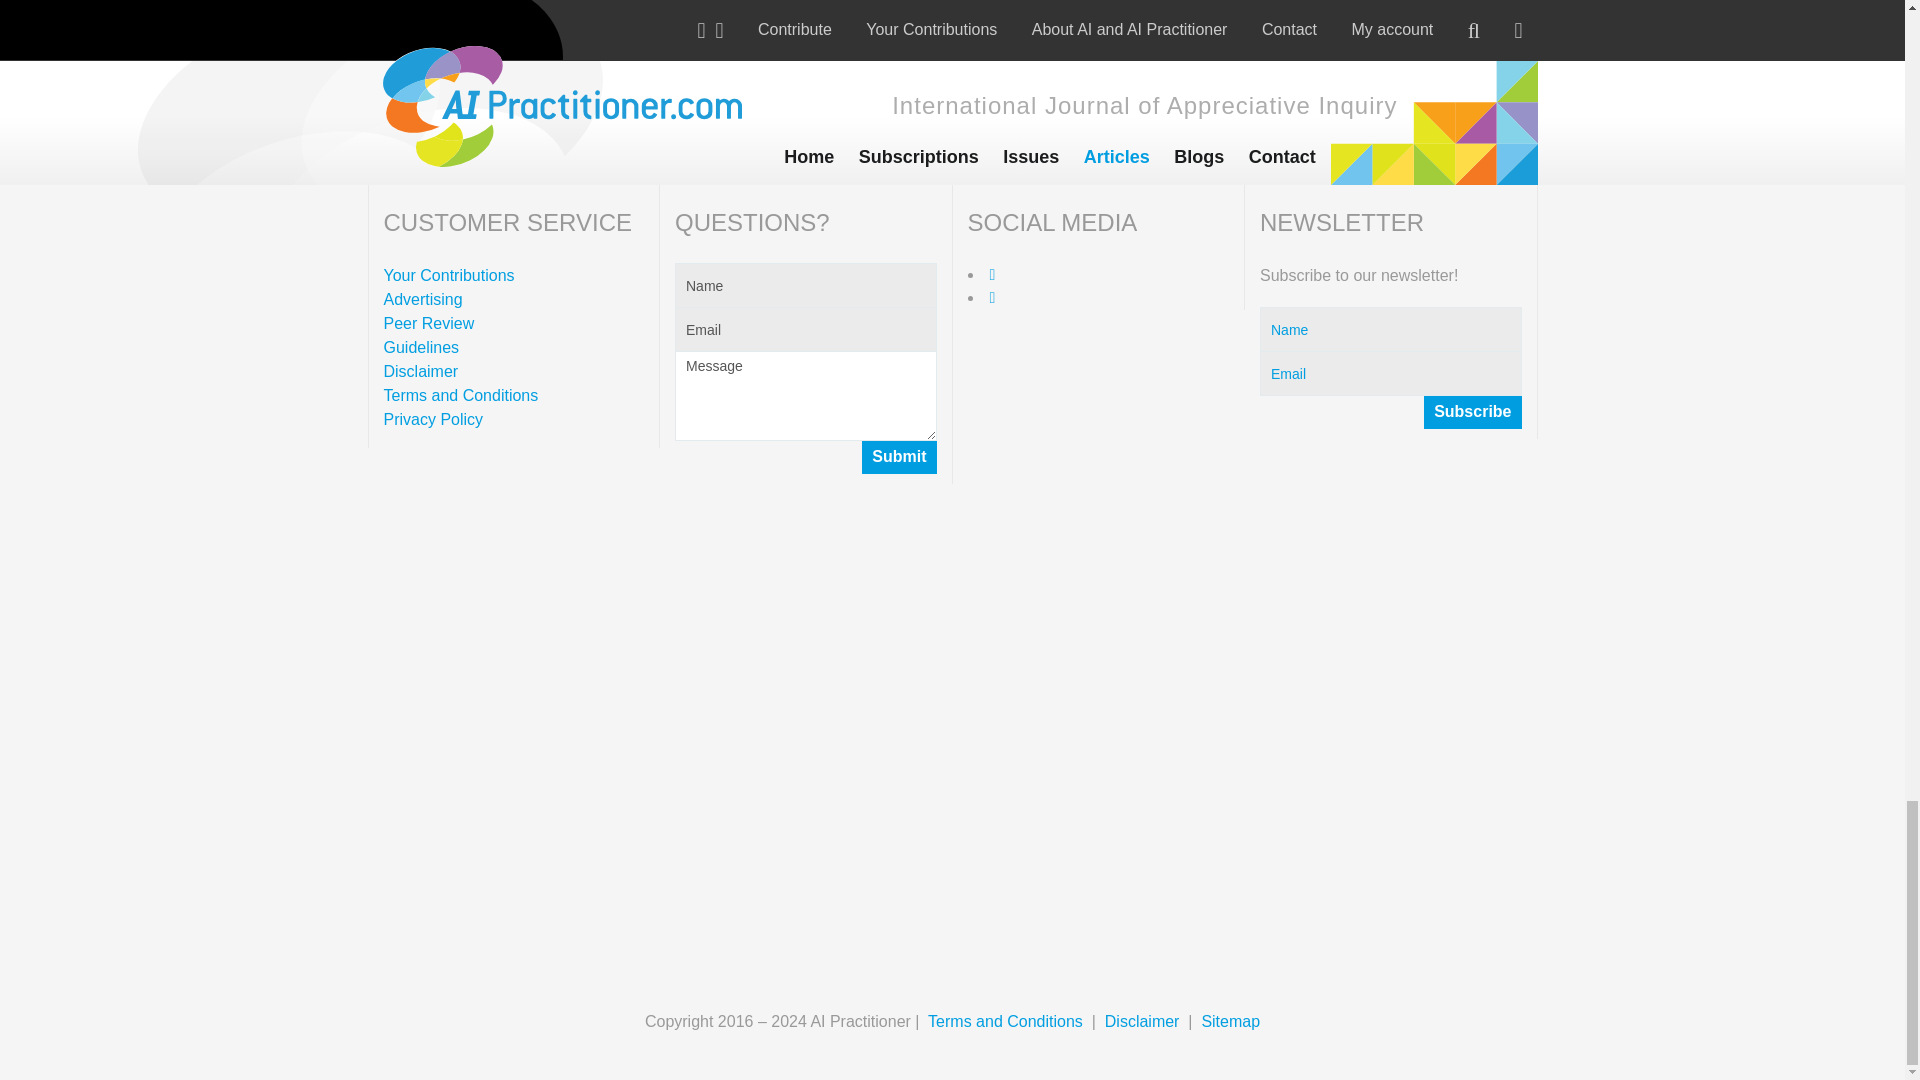 The image size is (1920, 1080). Describe the element at coordinates (806, 285) in the screenshot. I see `Name` at that location.